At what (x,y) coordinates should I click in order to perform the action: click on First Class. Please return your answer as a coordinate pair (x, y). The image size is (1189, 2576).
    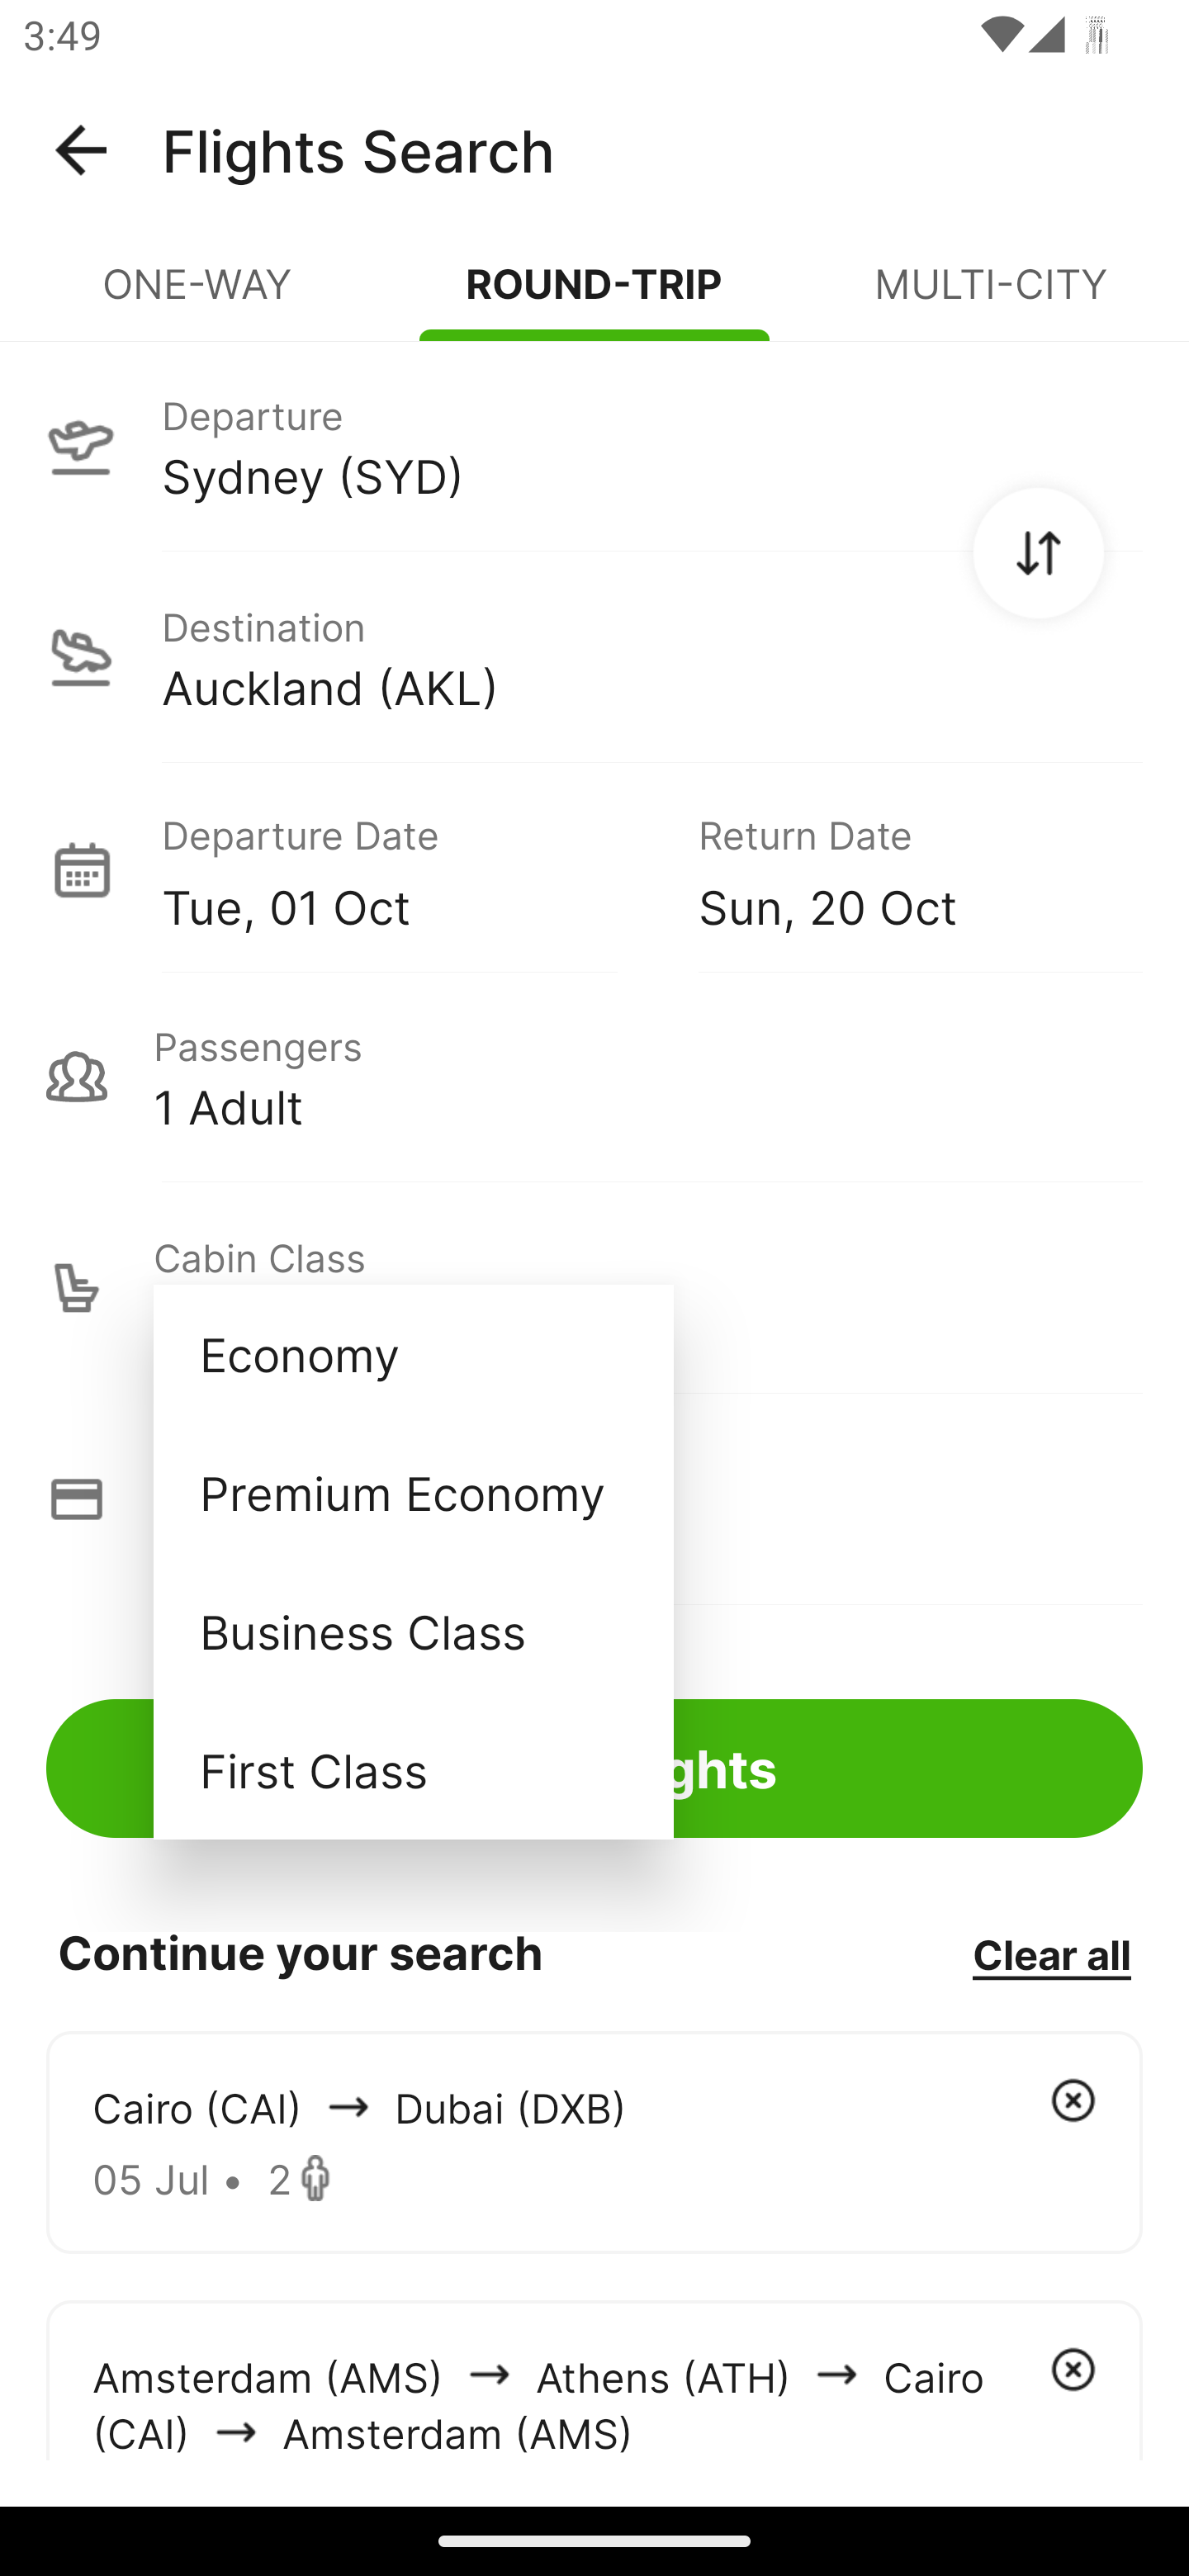
    Looking at the image, I should click on (413, 1769).